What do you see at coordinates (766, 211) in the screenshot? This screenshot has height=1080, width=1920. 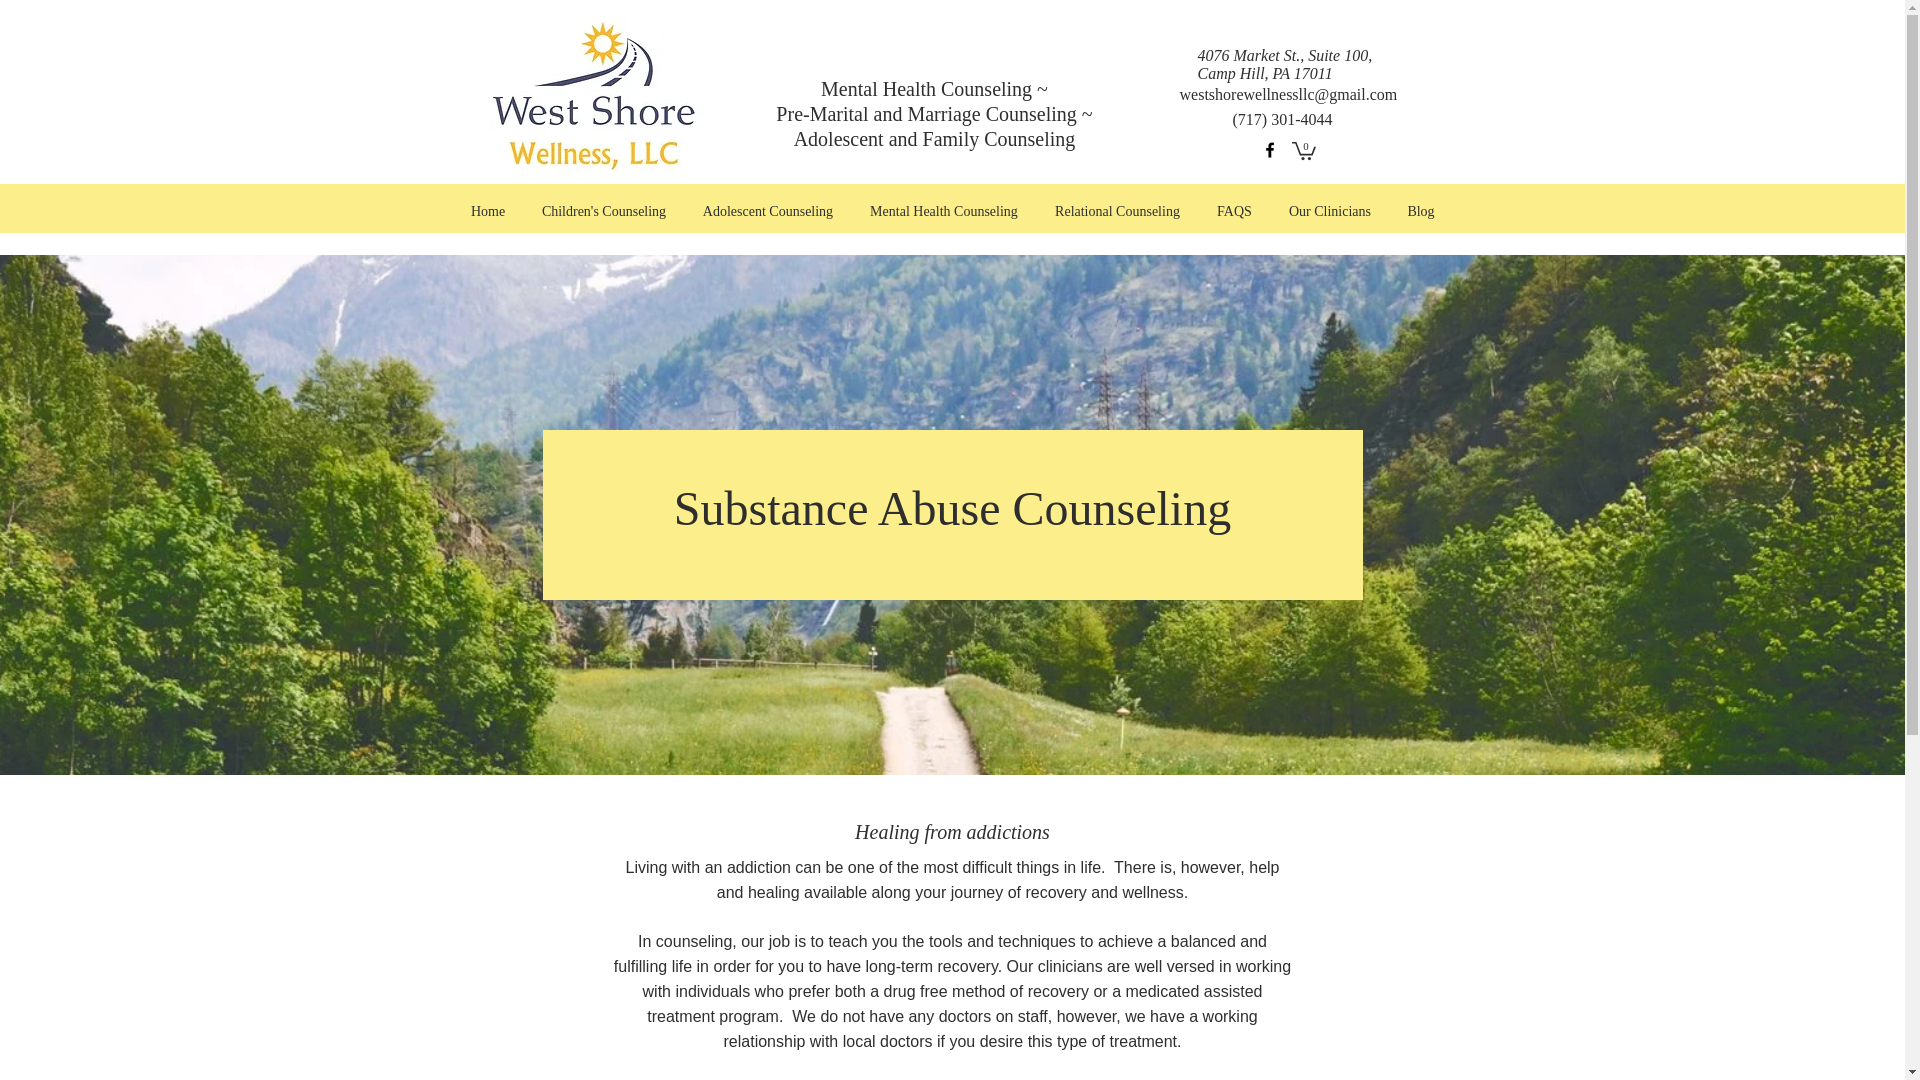 I see `Adolescent Counseling` at bounding box center [766, 211].